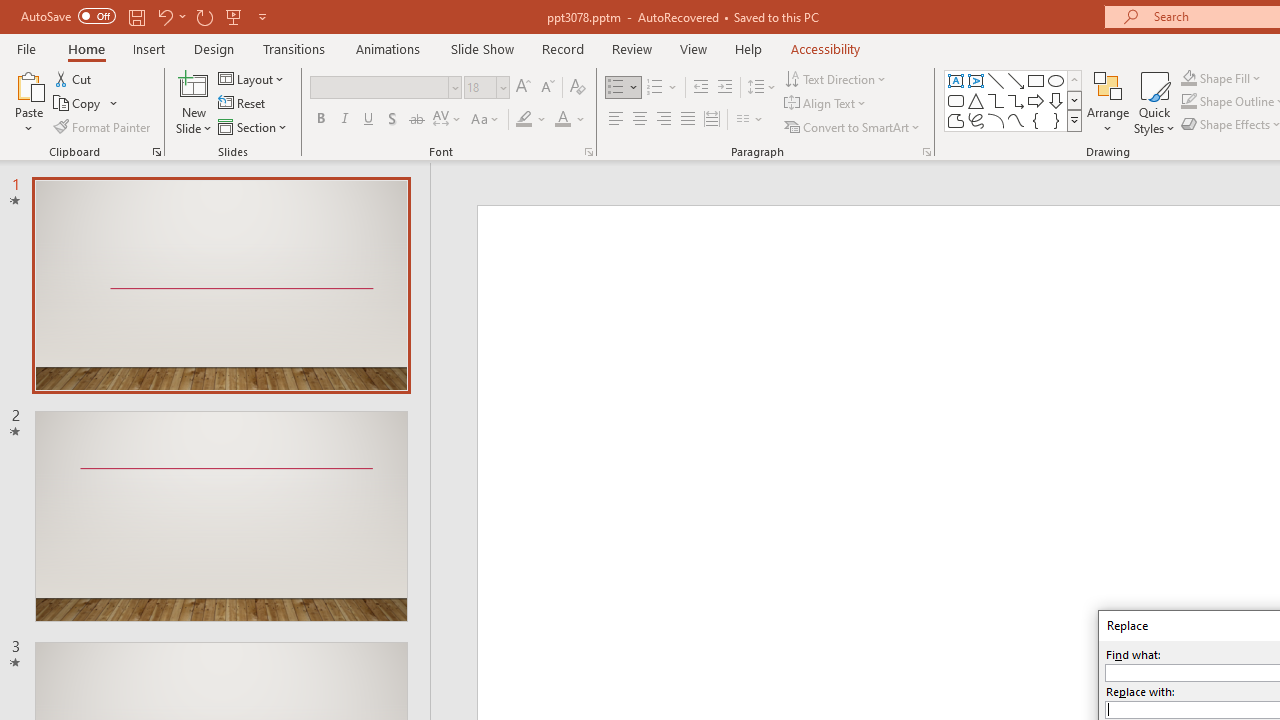 This screenshot has height=720, width=1280. I want to click on Text Highlight Color, so click(532, 120).